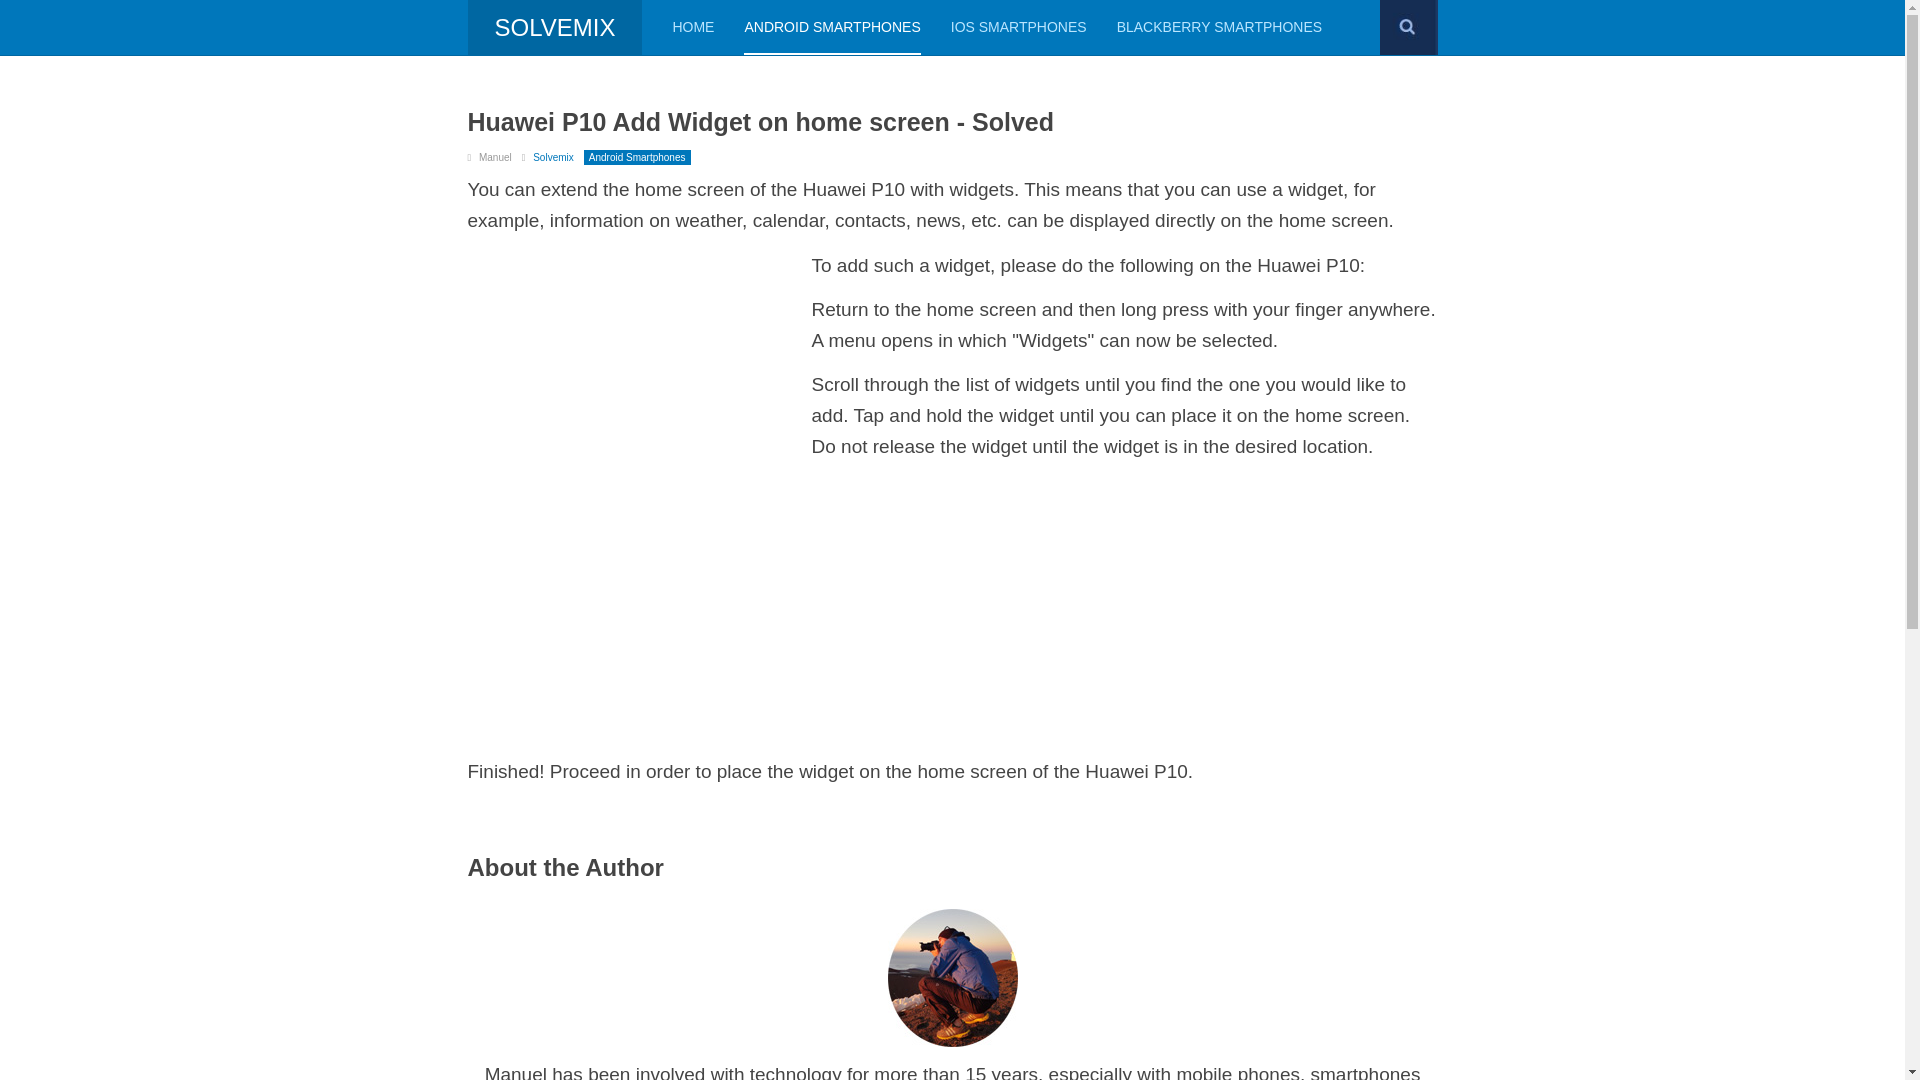 The height and width of the screenshot is (1080, 1920). I want to click on Android Smartphones, so click(637, 158).